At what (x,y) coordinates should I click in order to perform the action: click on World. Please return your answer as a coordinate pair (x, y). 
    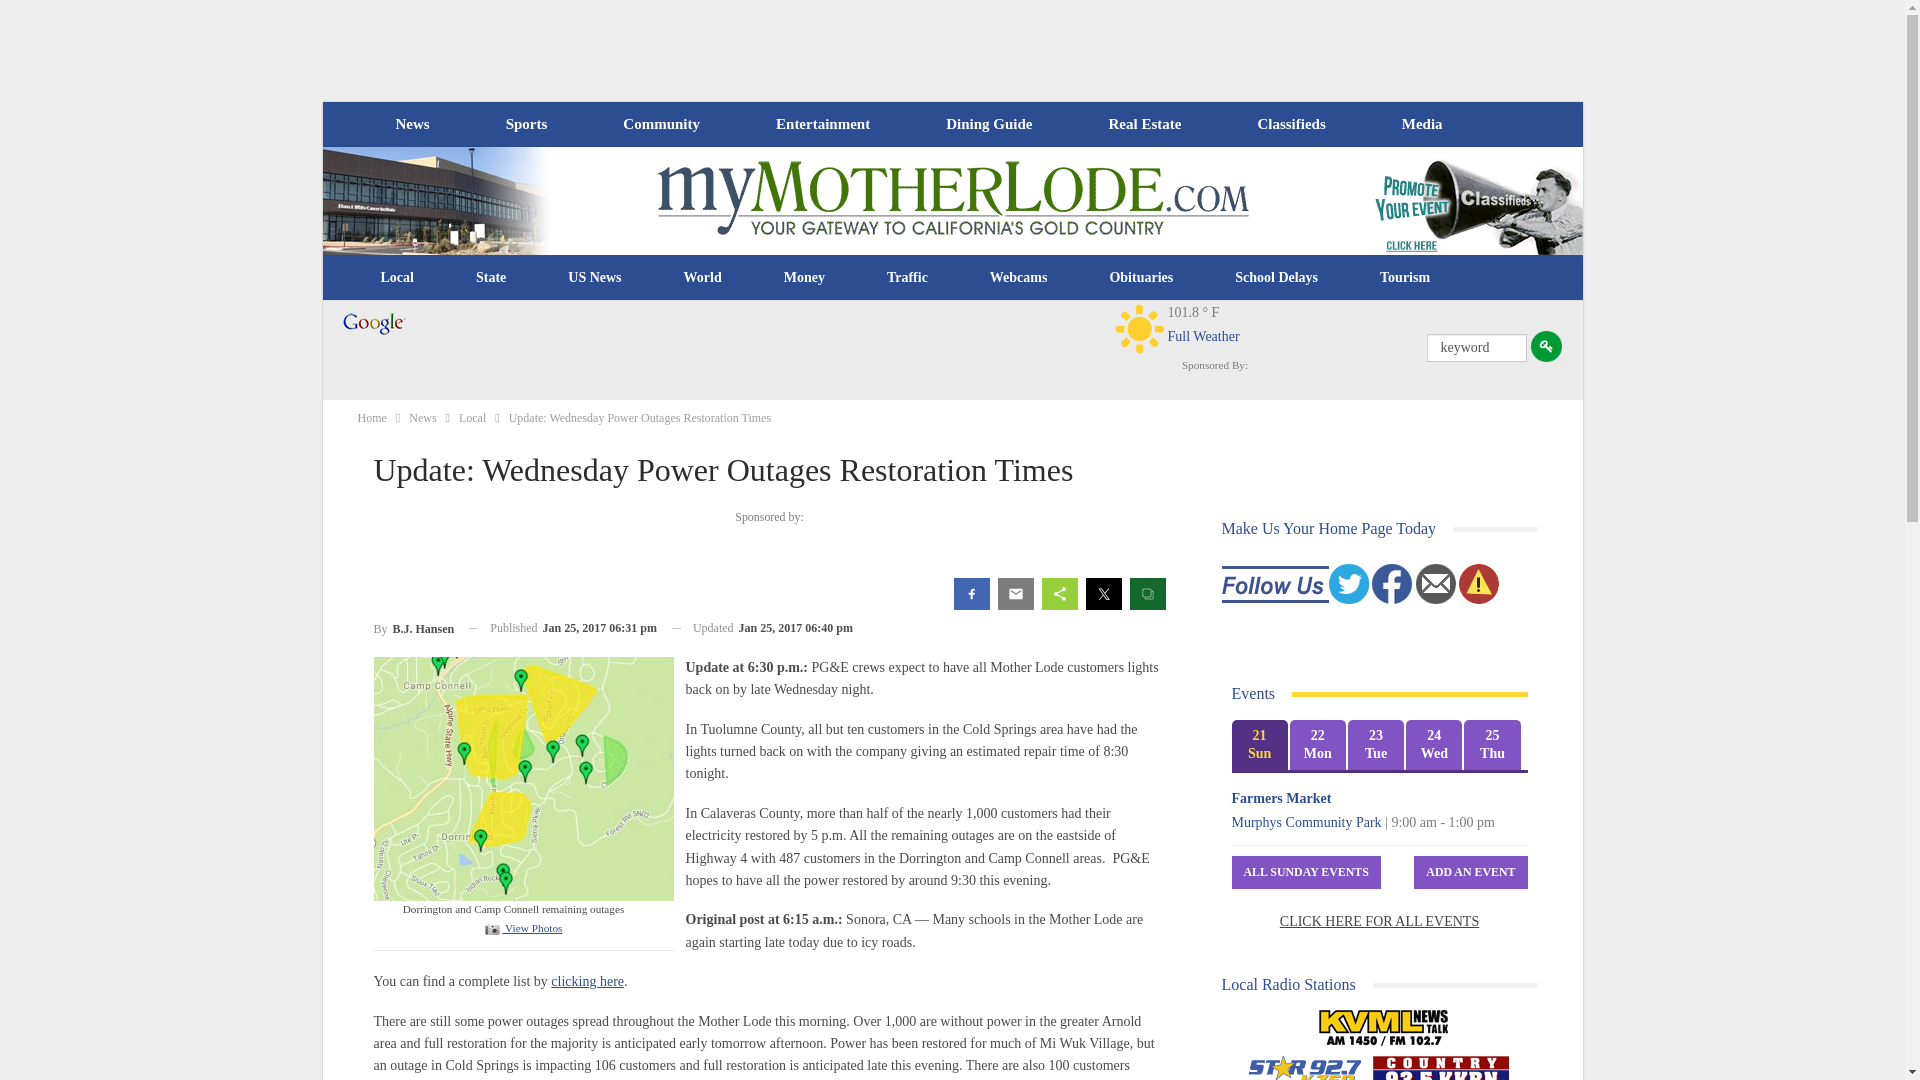
    Looking at the image, I should click on (702, 278).